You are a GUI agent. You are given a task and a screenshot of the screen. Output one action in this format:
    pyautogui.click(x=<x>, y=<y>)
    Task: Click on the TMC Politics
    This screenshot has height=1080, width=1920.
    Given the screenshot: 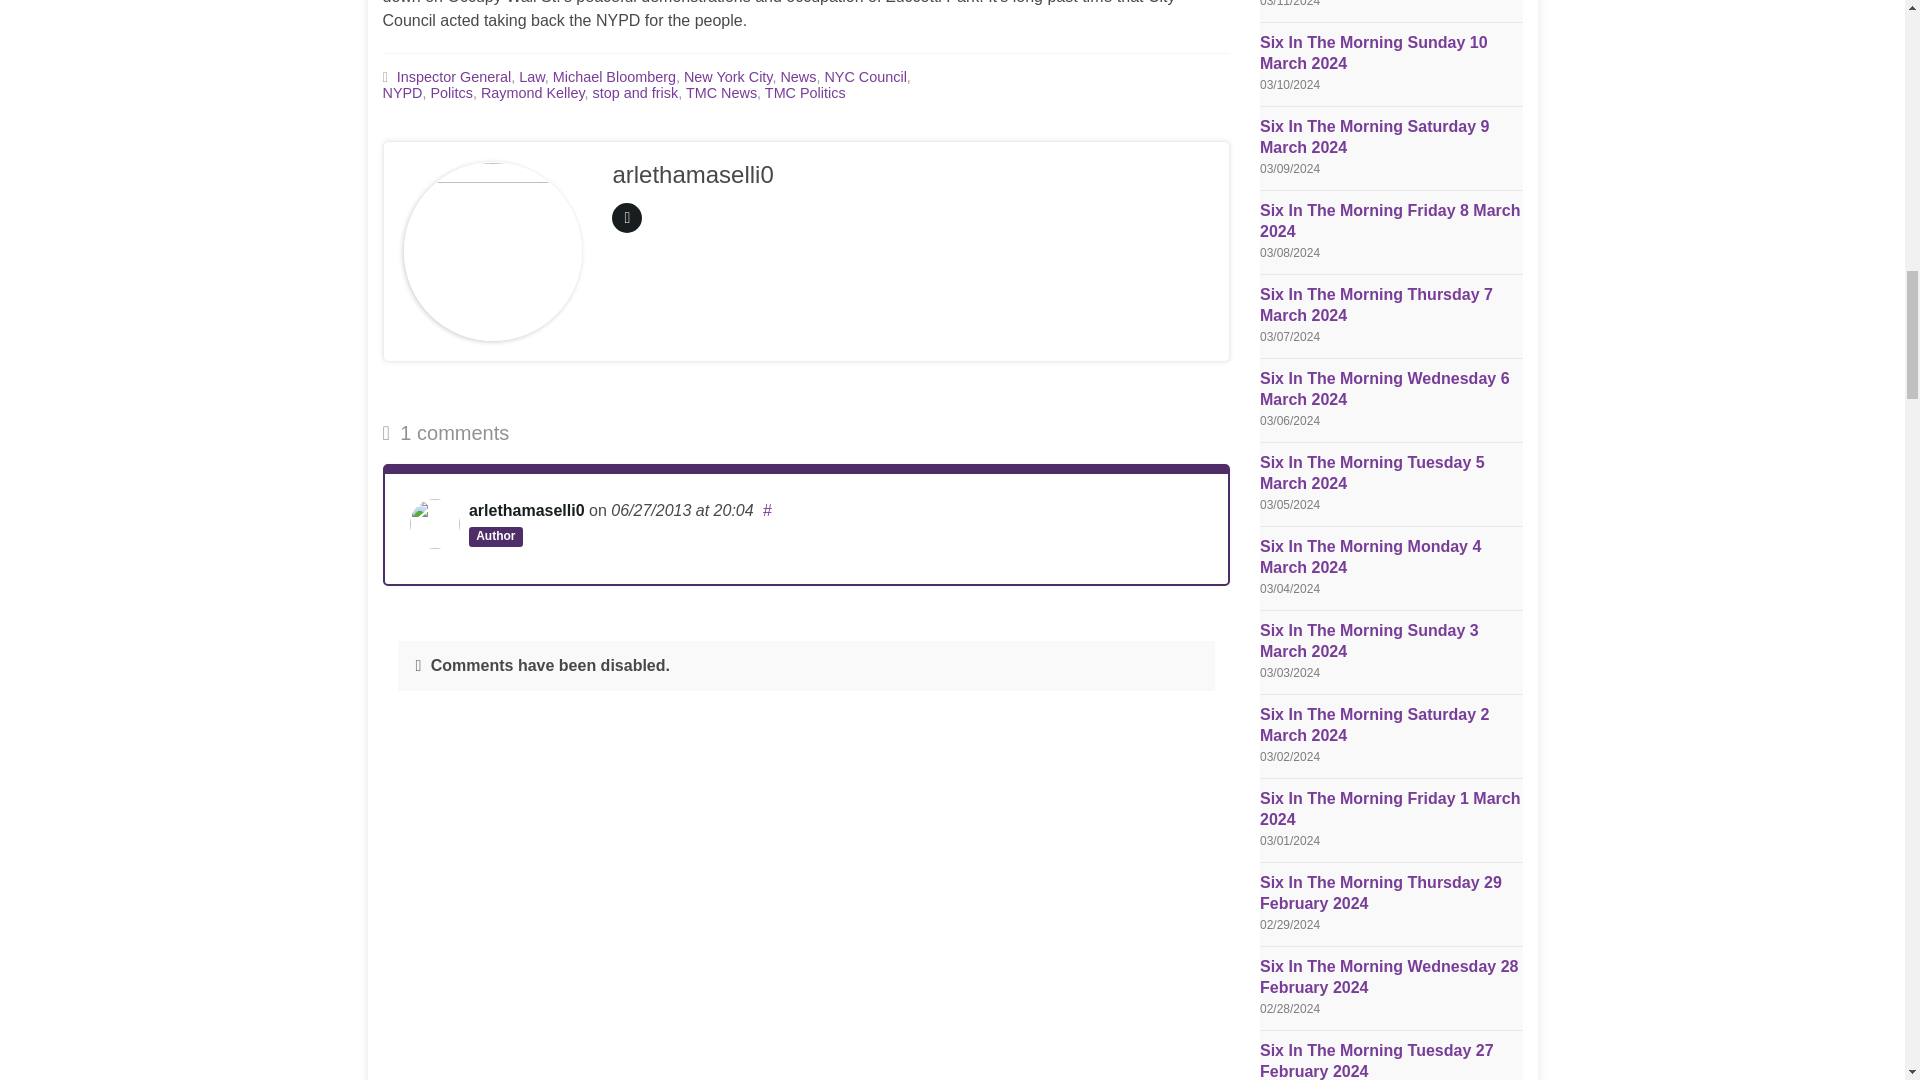 What is the action you would take?
    pyautogui.click(x=805, y=93)
    